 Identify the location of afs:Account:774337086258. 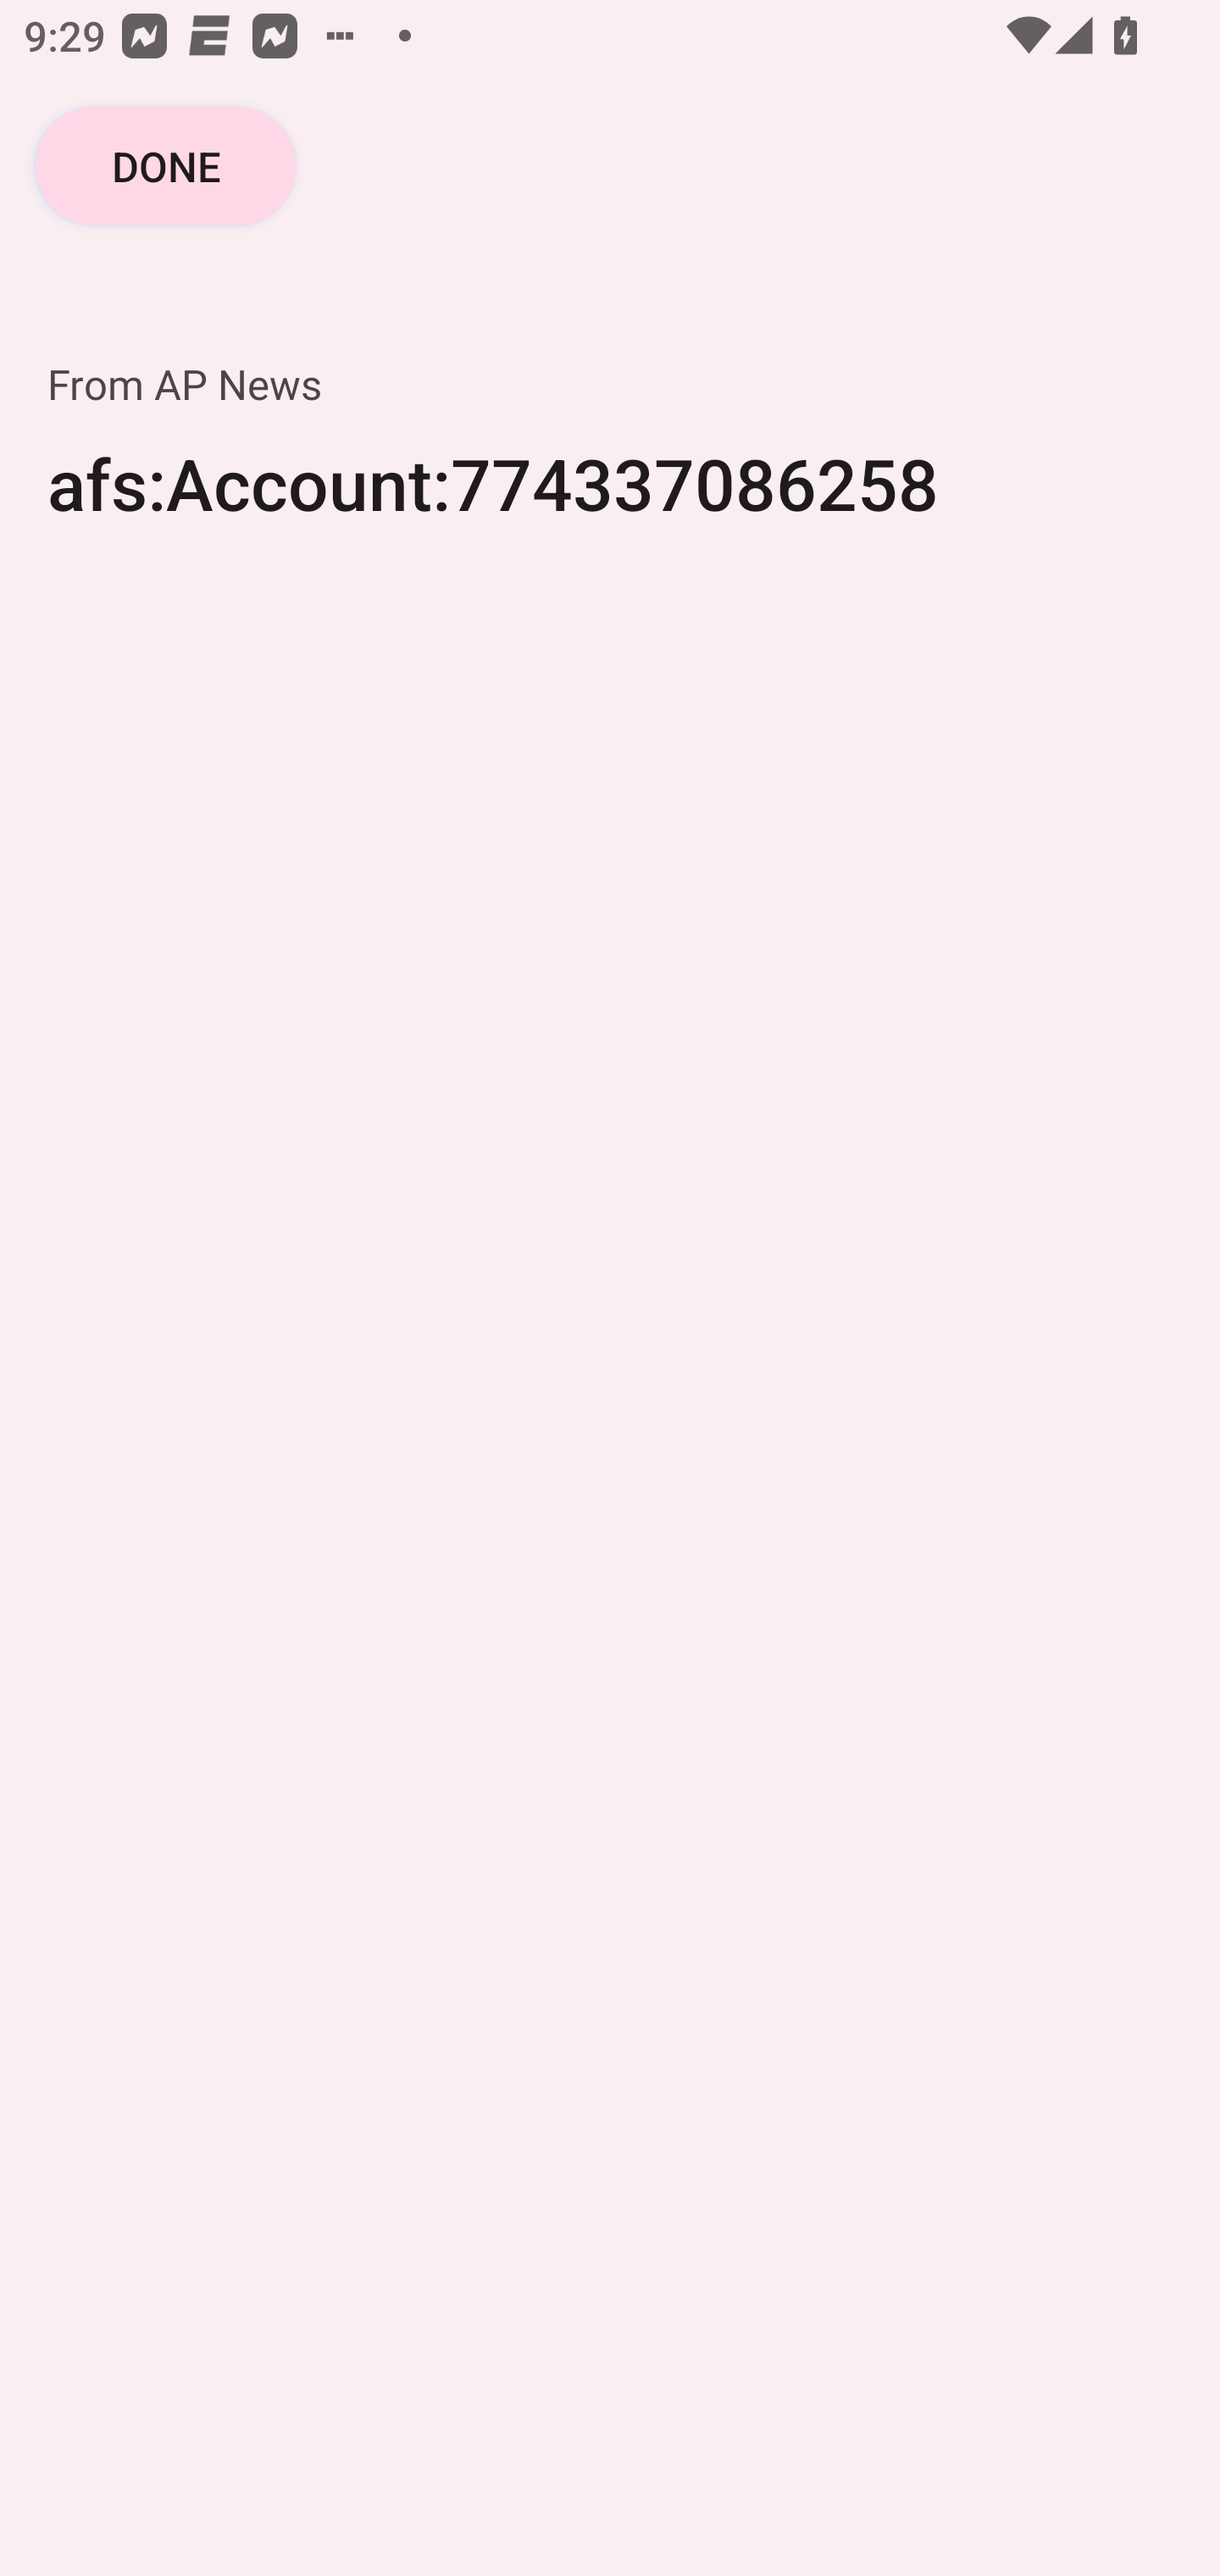
(610, 505).